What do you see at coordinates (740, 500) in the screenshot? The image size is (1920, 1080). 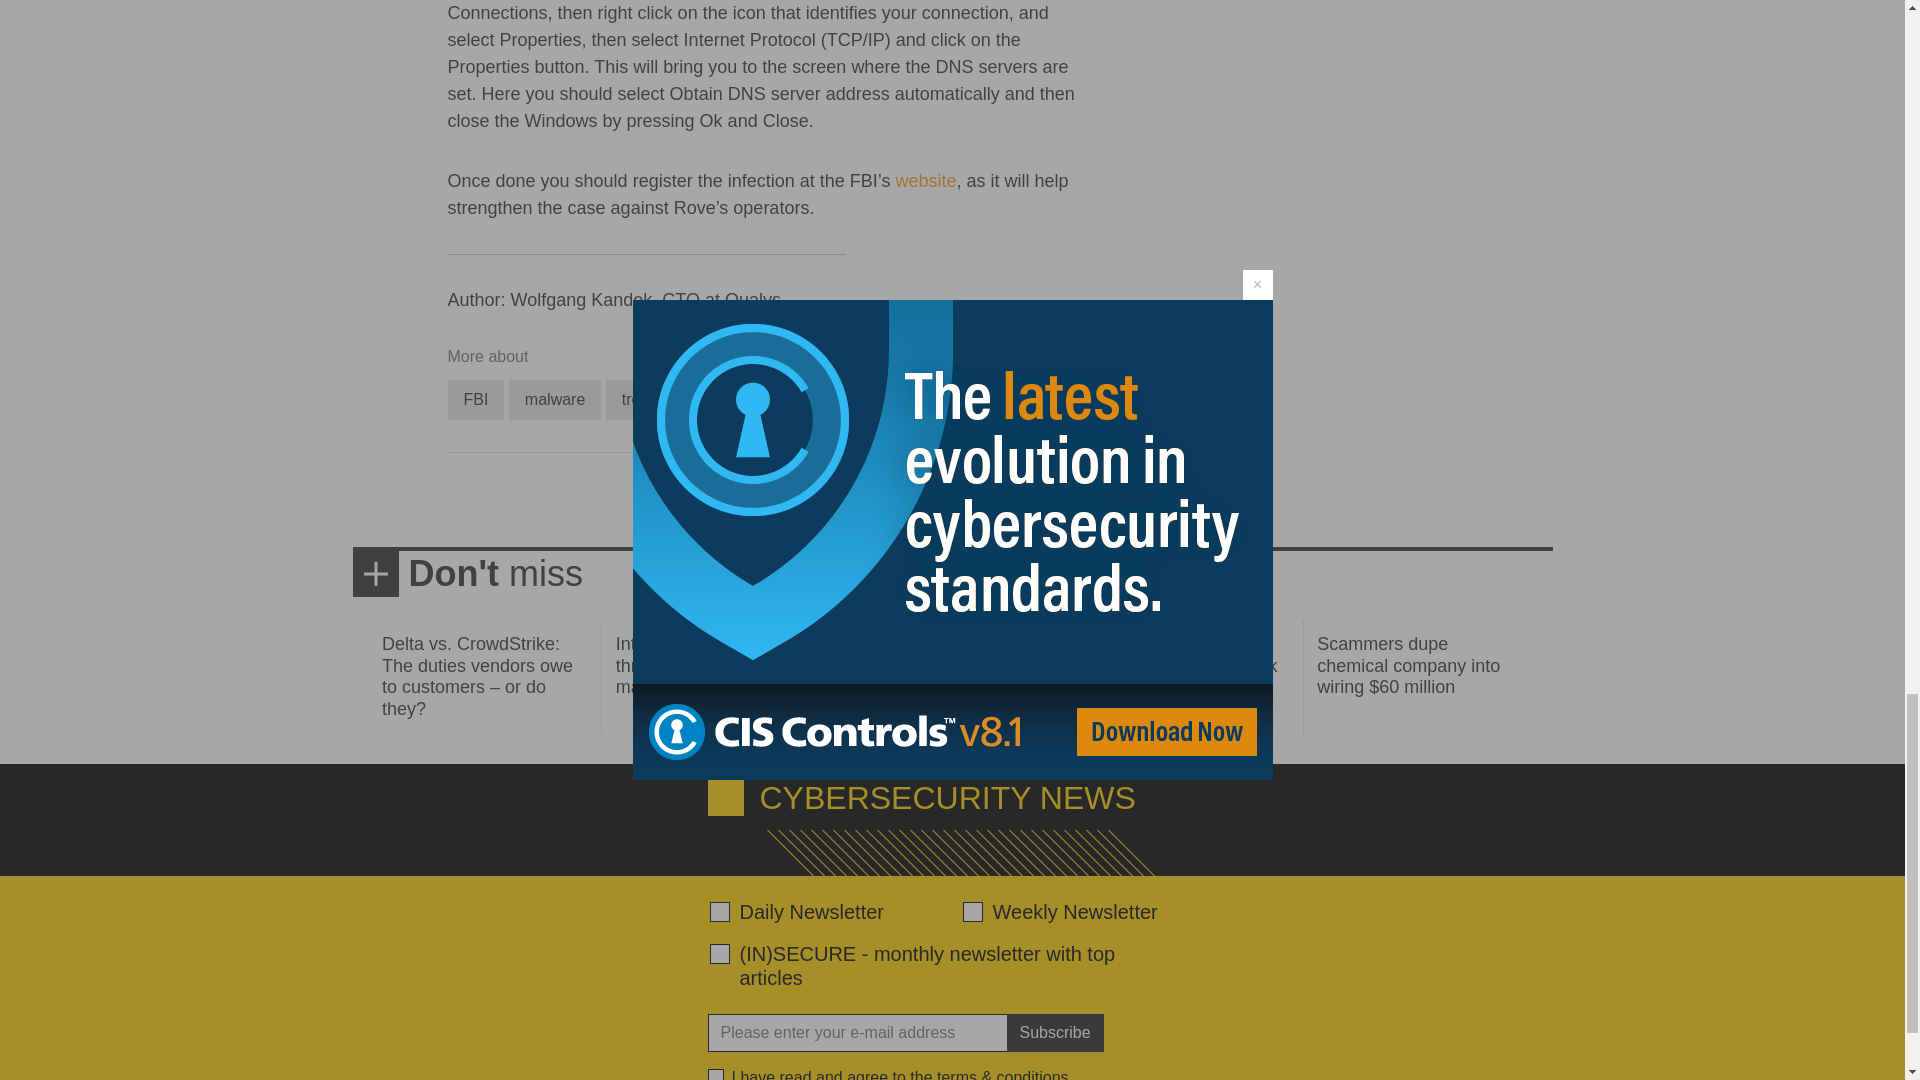 I see `Share Detecting the DNS Changer malware on Facebook` at bounding box center [740, 500].